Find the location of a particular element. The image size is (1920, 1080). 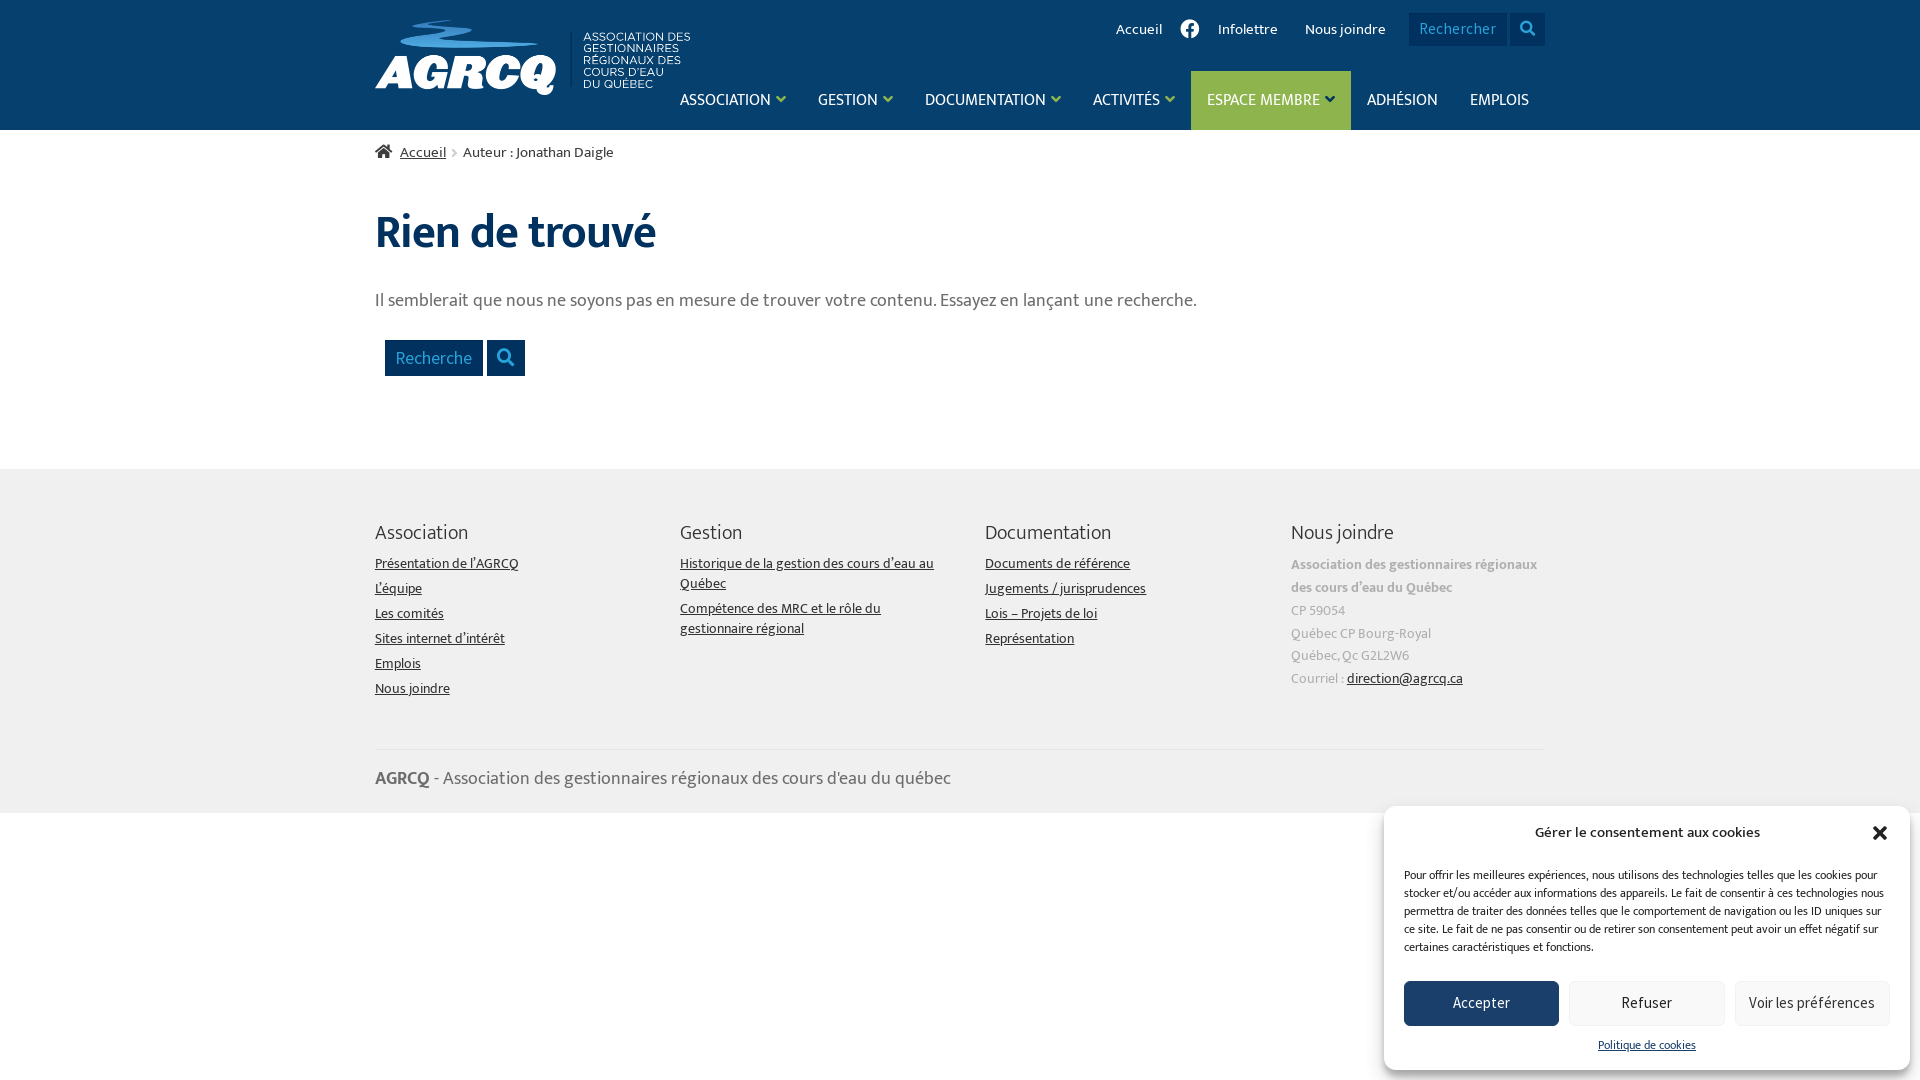

Refuser is located at coordinates (1646, 1004).